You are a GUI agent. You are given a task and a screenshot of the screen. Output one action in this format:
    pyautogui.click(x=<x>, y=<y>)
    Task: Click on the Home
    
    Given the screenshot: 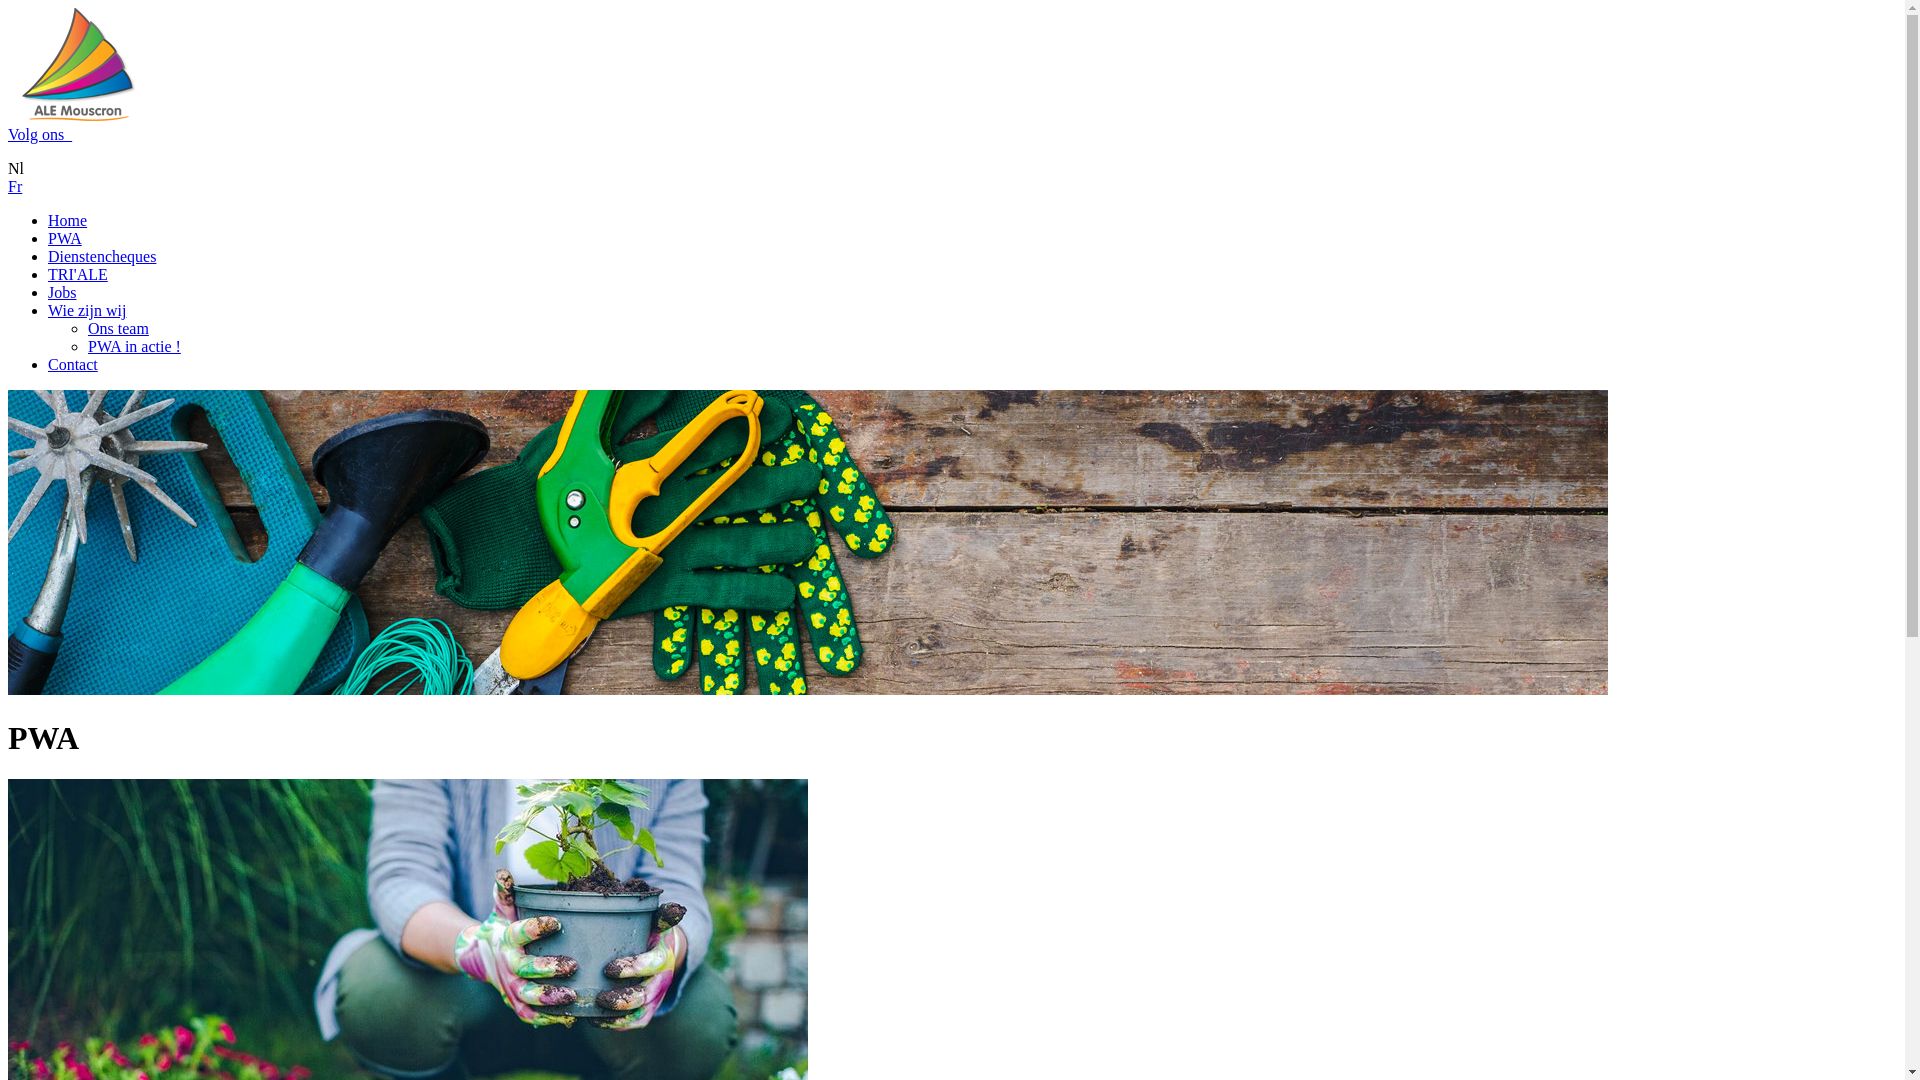 What is the action you would take?
    pyautogui.click(x=68, y=220)
    